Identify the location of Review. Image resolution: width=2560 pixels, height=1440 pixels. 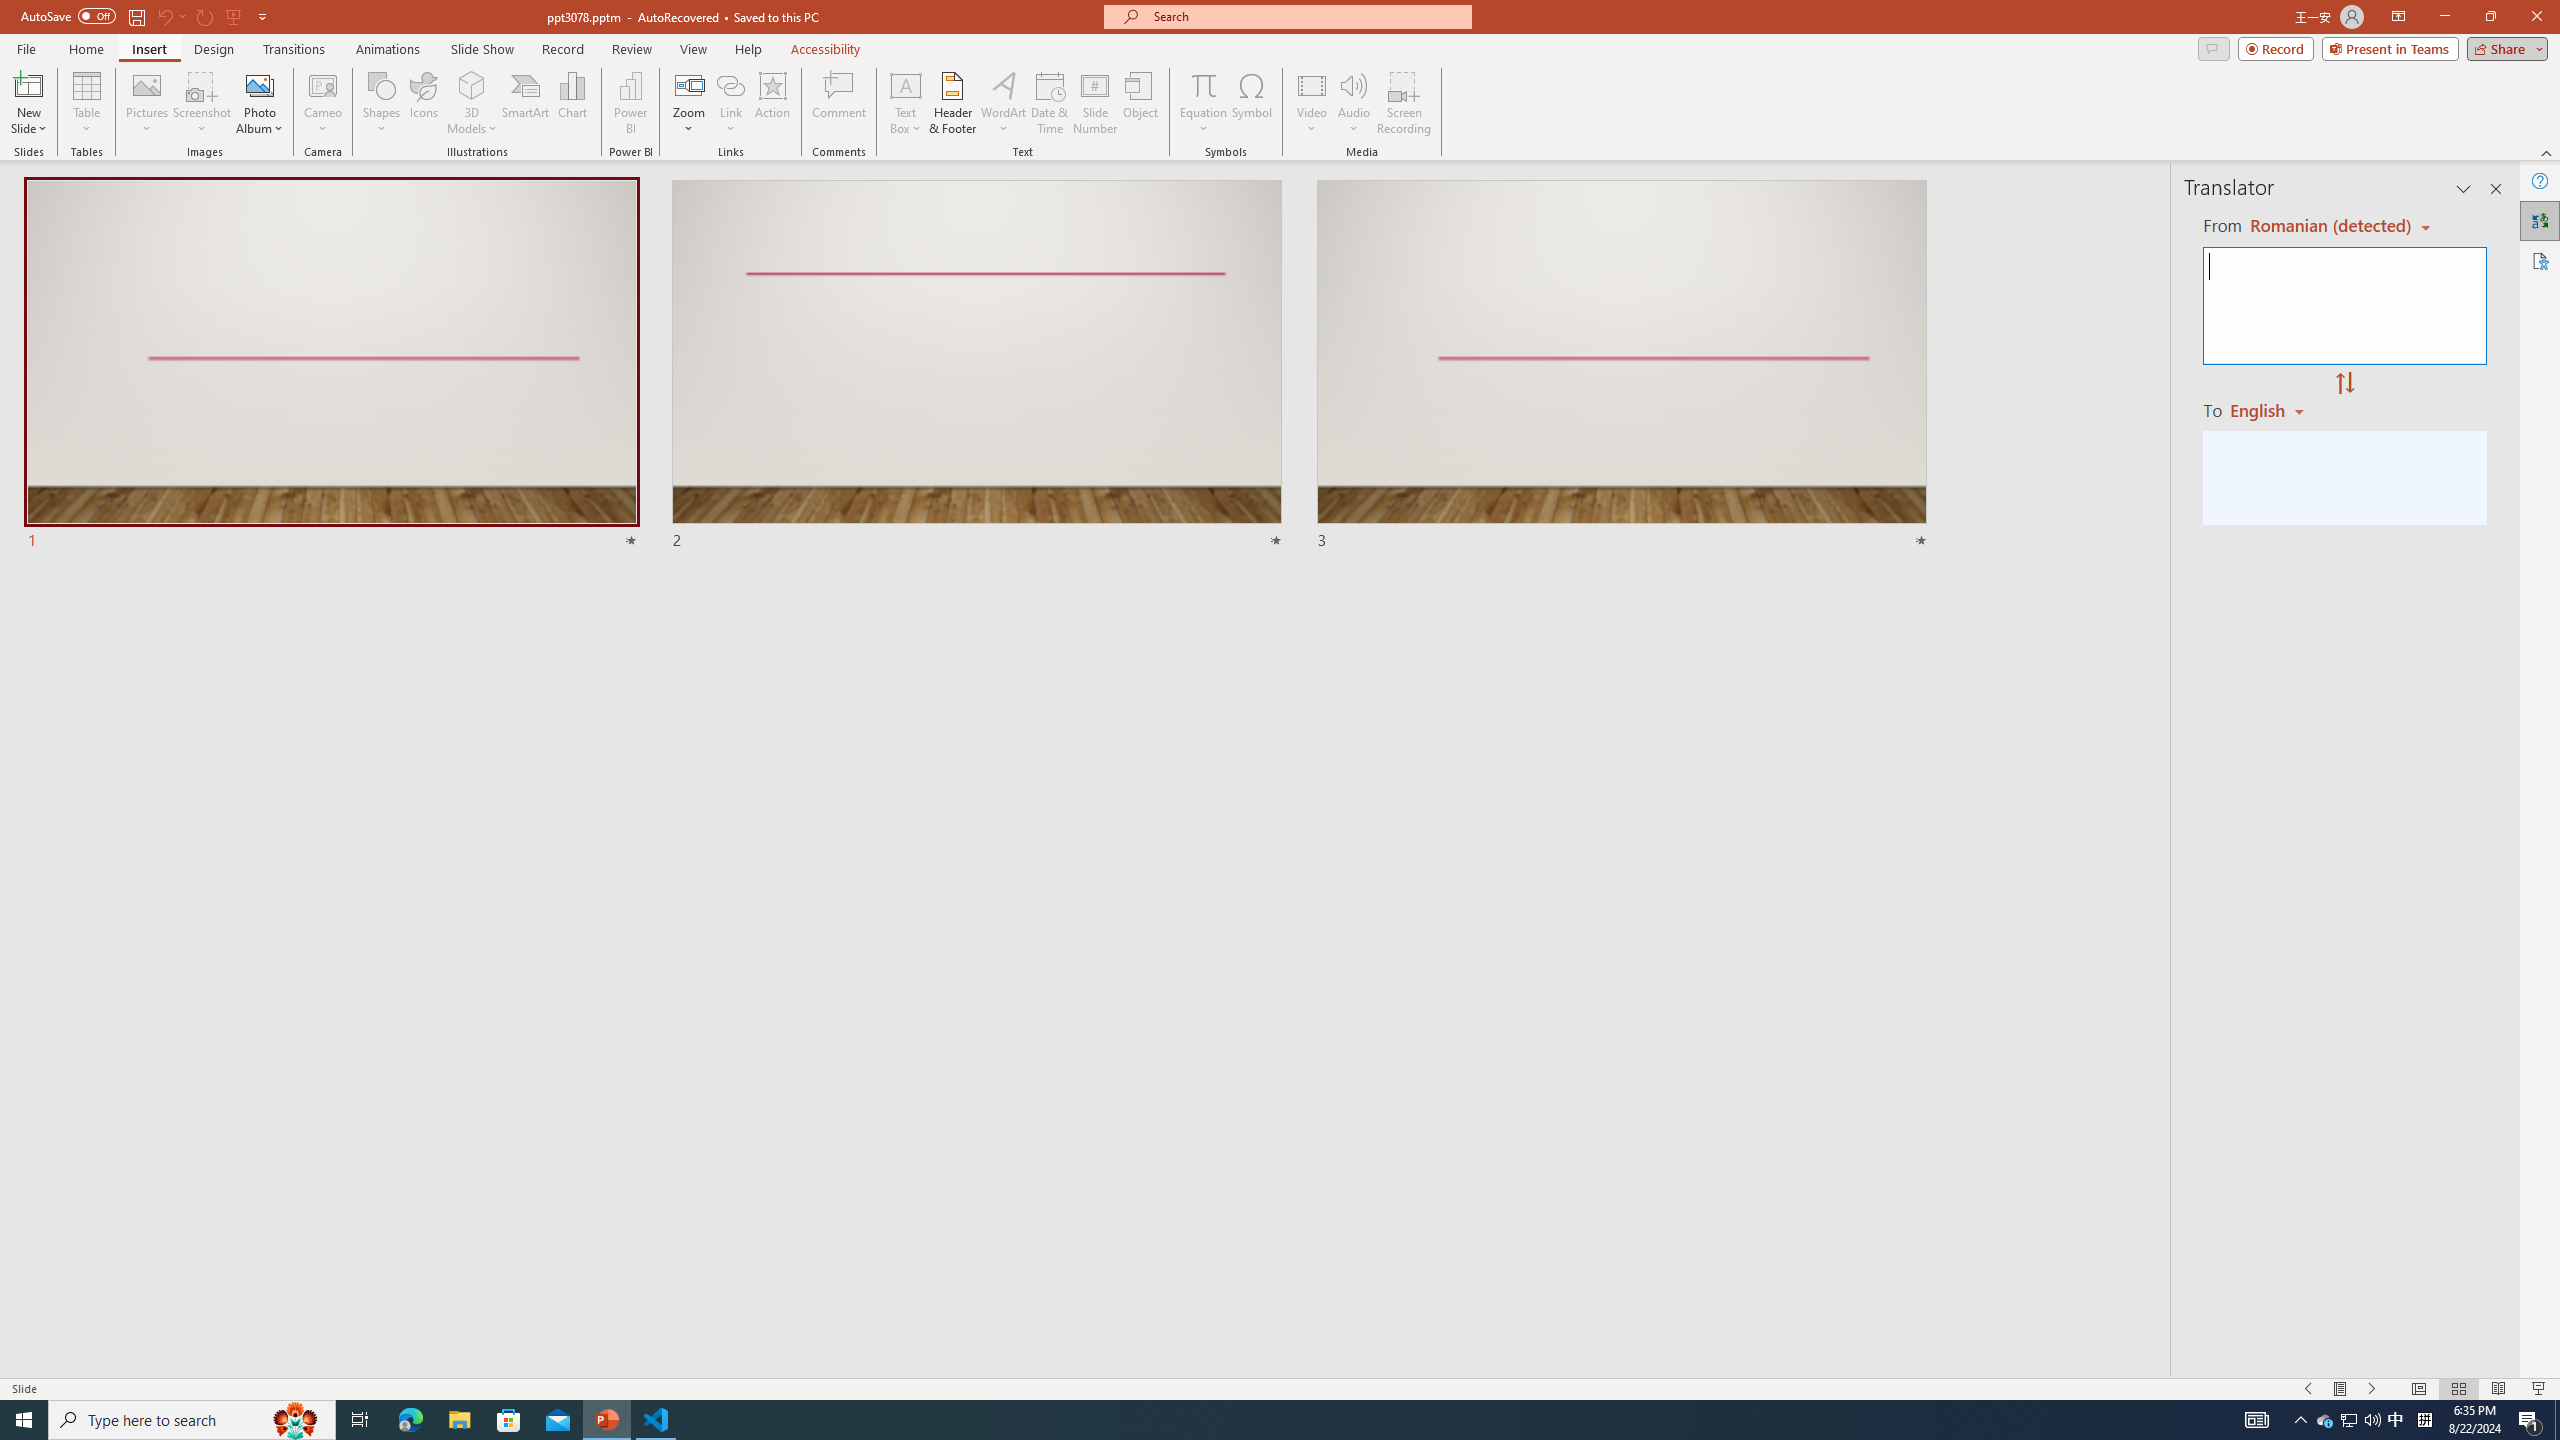
(632, 49).